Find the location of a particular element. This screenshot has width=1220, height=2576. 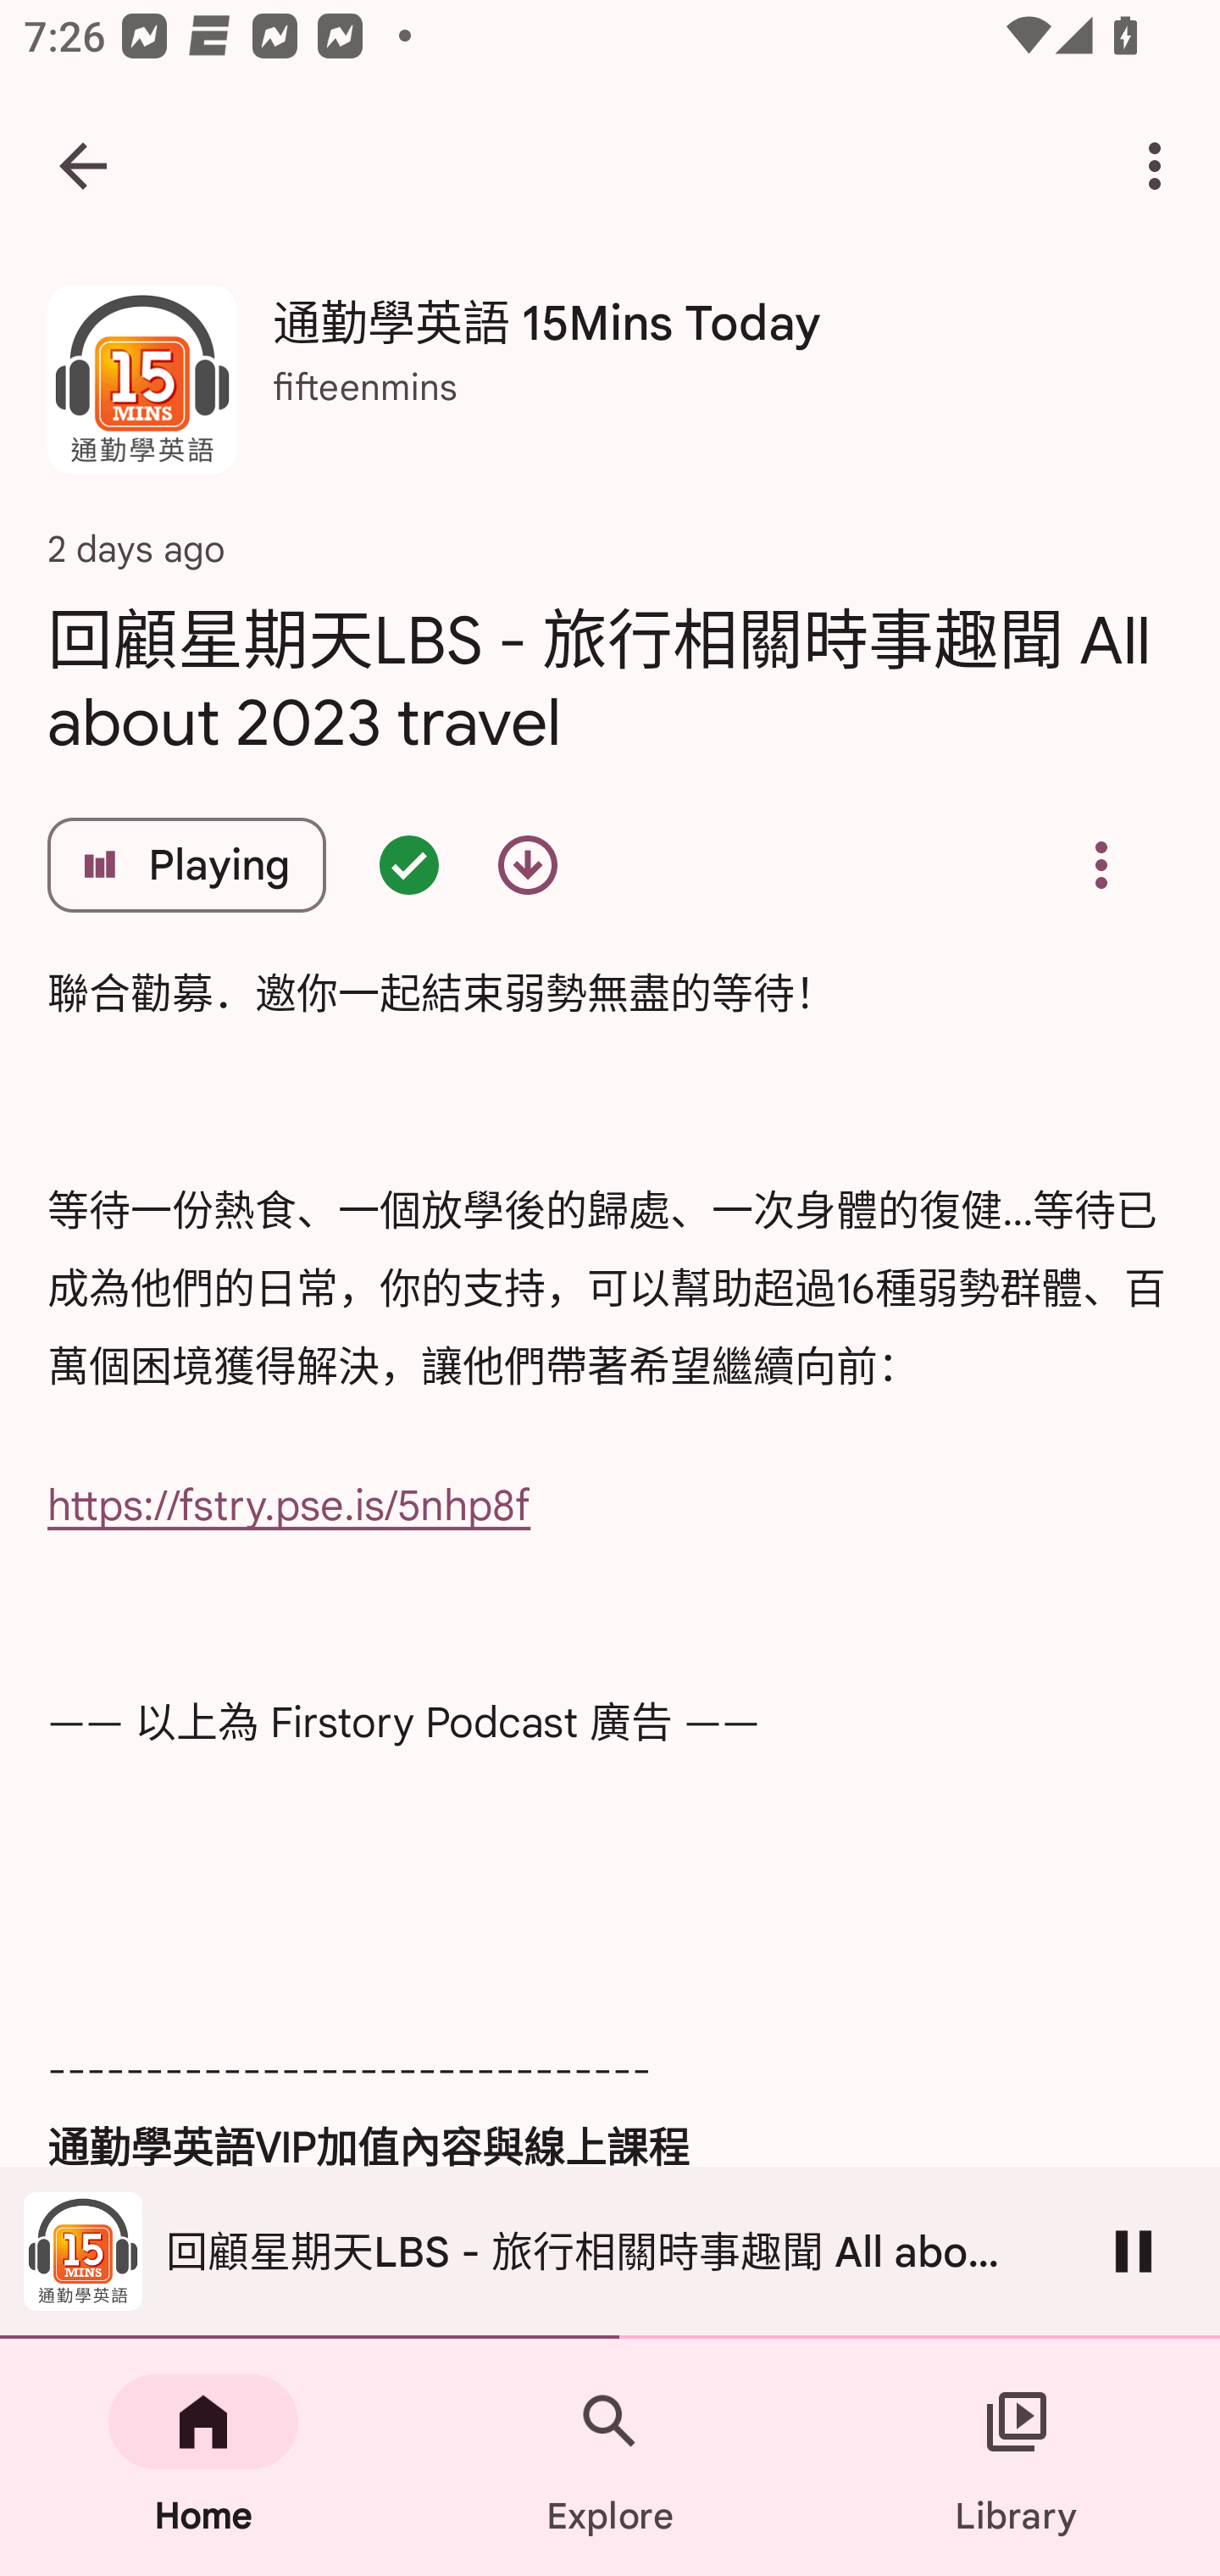

Overflow menu is located at coordinates (1101, 864).